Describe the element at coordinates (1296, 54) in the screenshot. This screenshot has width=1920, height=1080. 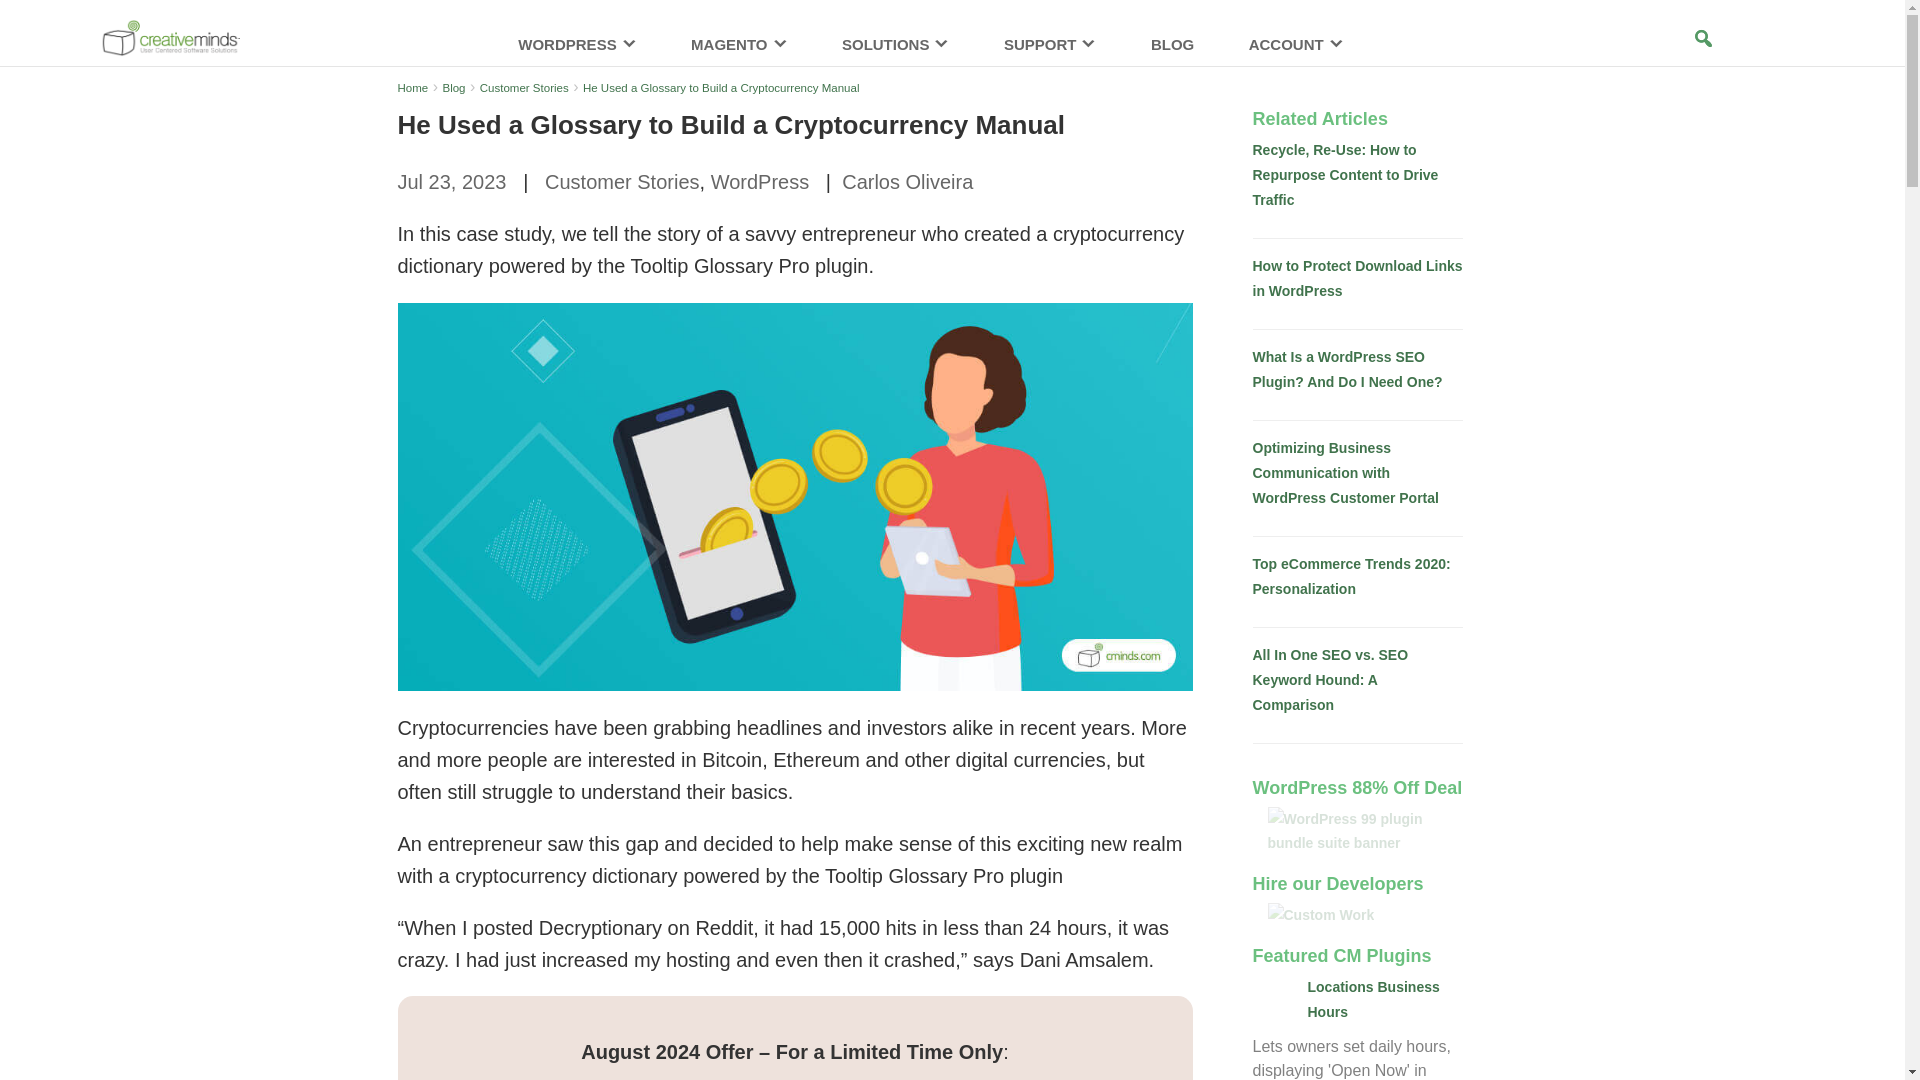
I see `ACCOUNT` at that location.